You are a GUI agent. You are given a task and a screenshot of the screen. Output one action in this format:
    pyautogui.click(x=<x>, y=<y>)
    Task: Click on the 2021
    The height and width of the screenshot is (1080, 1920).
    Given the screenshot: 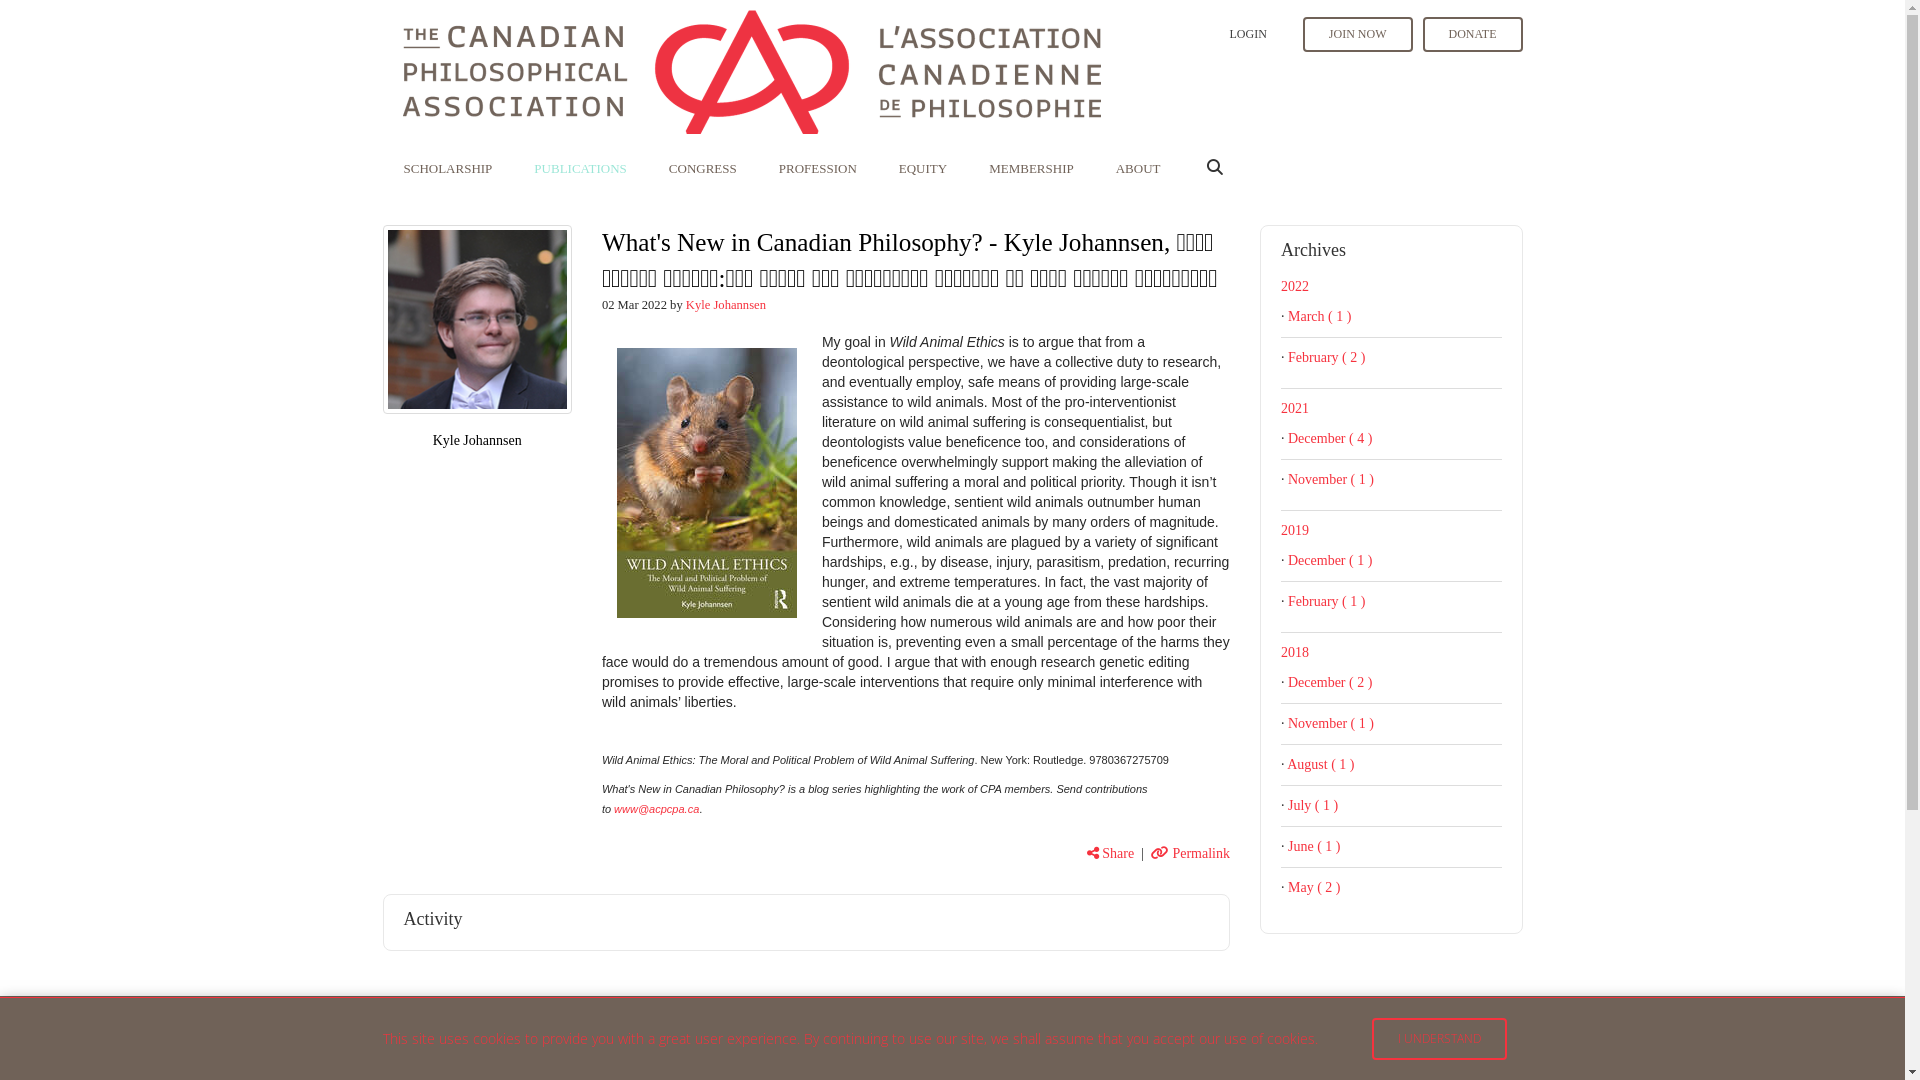 What is the action you would take?
    pyautogui.click(x=1295, y=408)
    